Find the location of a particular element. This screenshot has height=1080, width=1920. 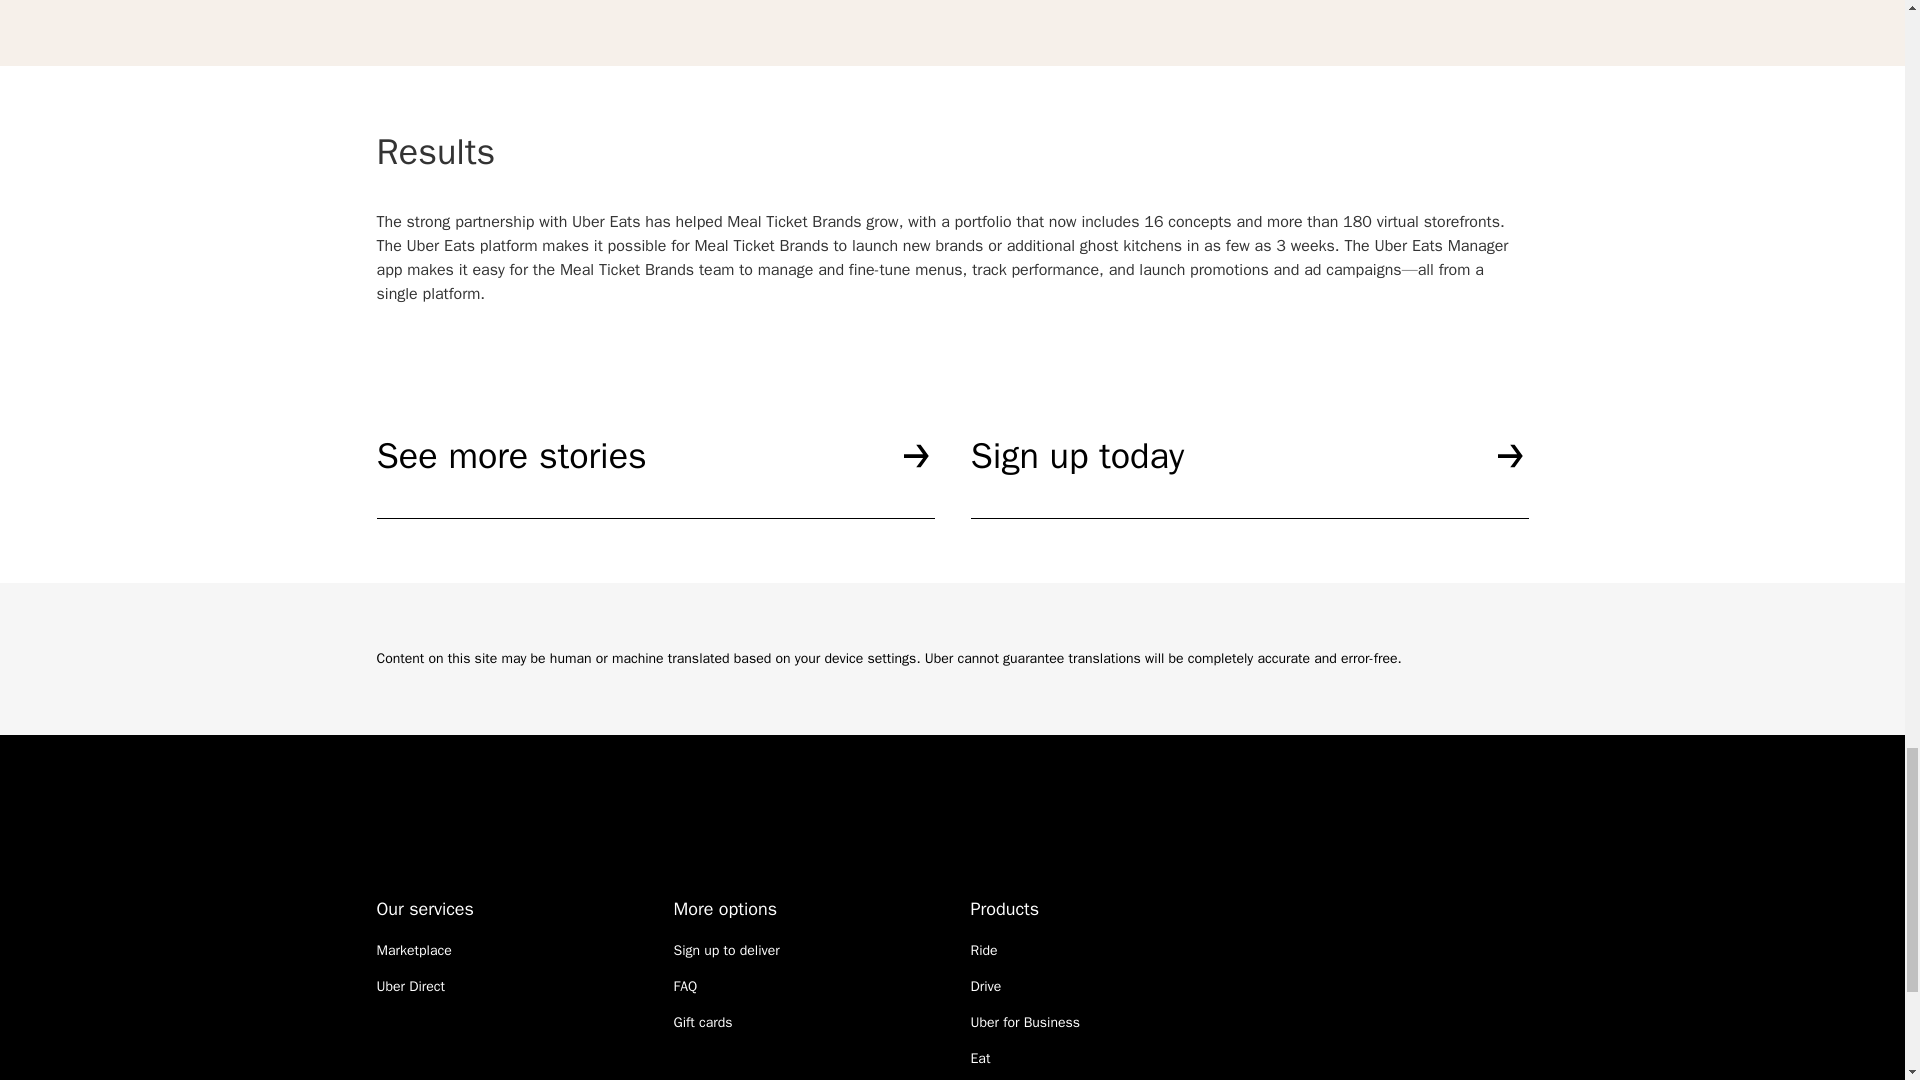

Uber for Business is located at coordinates (1024, 1022).